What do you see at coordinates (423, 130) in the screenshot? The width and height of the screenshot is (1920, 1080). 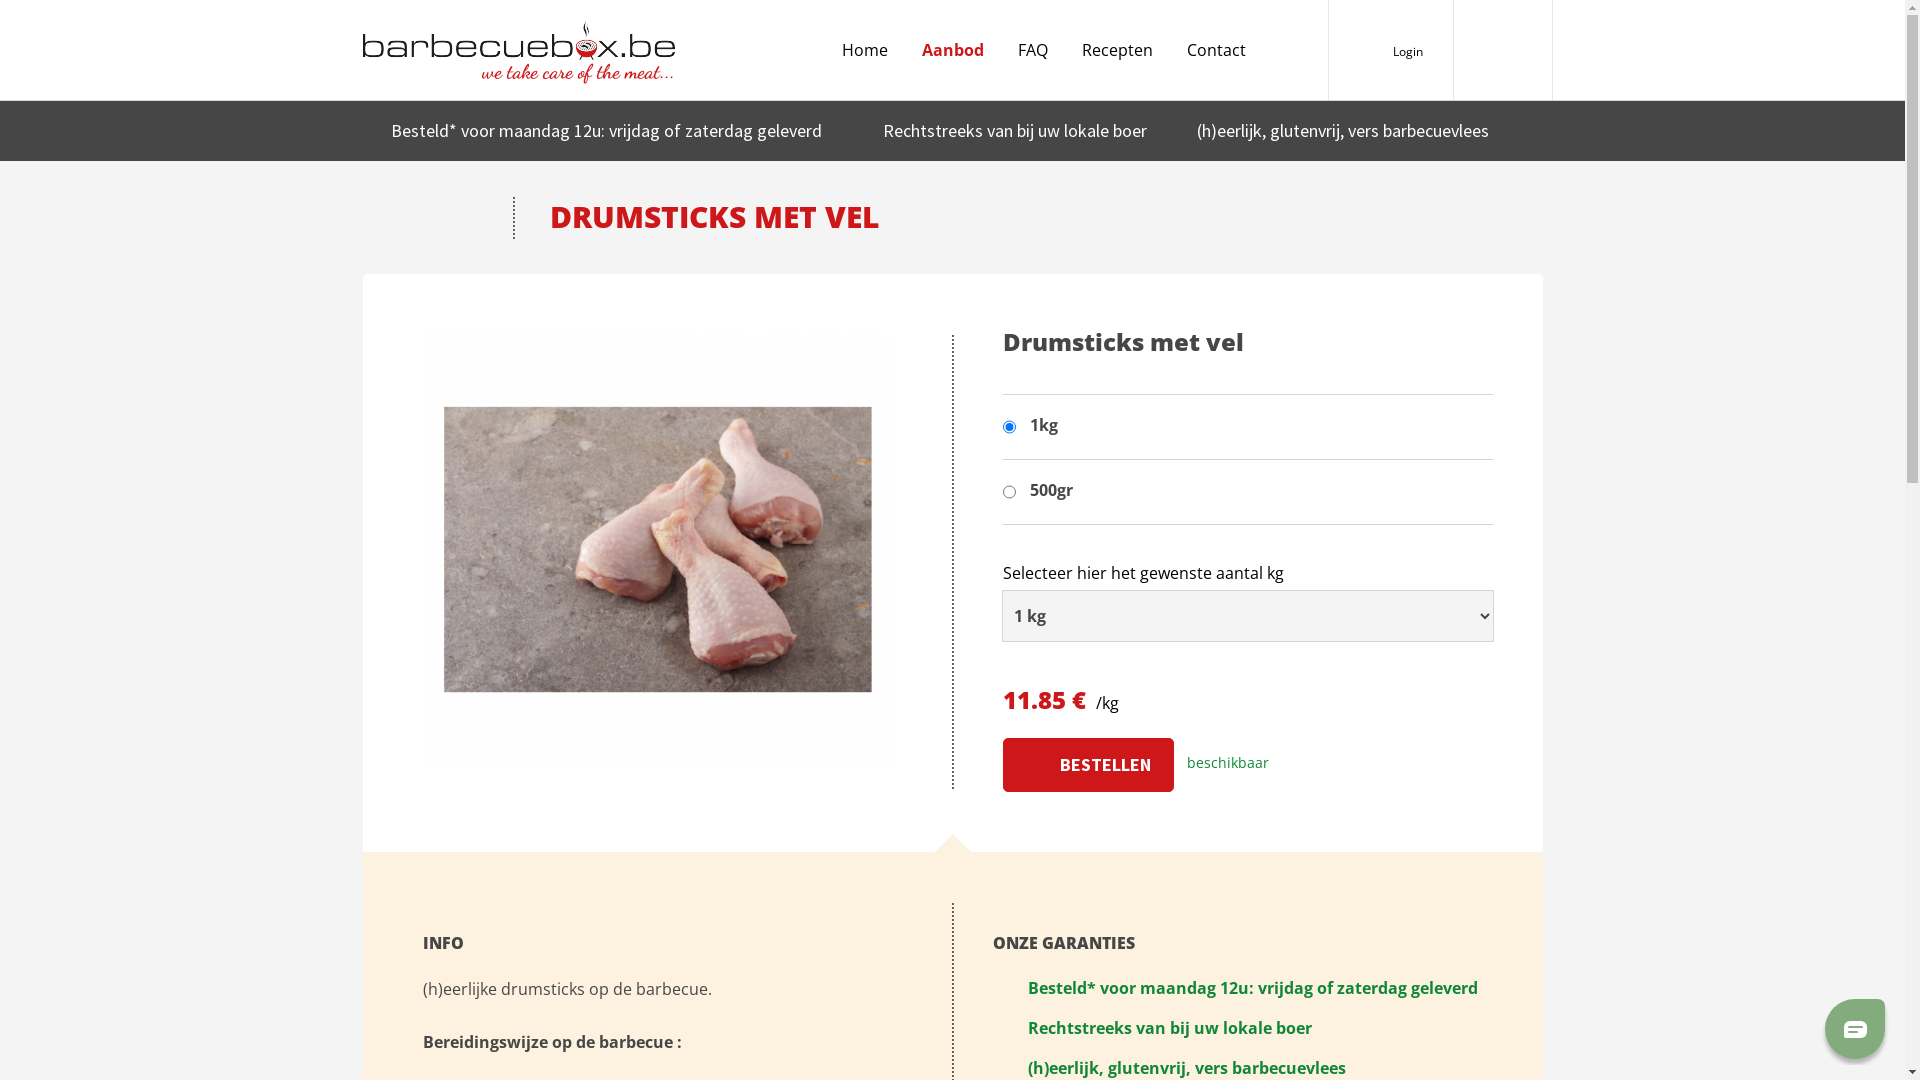 I see `Besteld*` at bounding box center [423, 130].